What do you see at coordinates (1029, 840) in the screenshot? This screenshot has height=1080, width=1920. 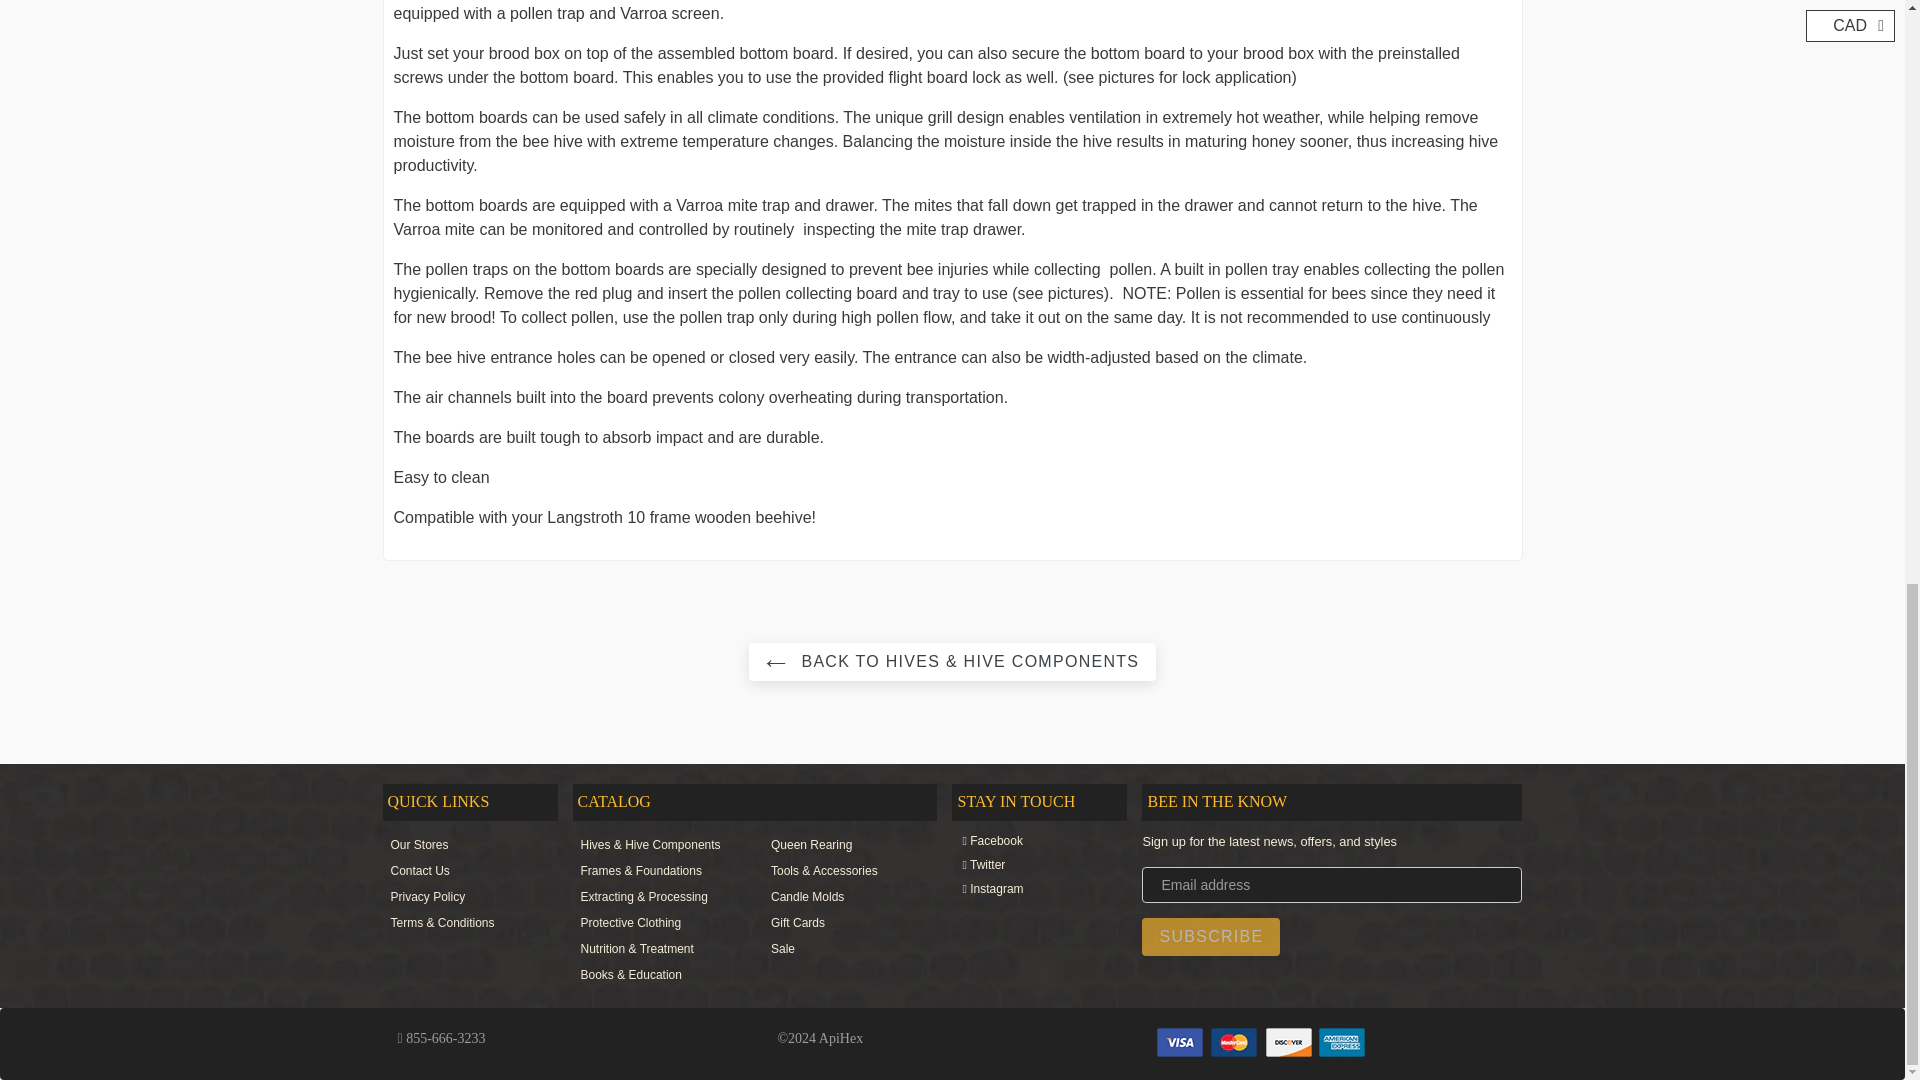 I see `ApiHex on Facebook` at bounding box center [1029, 840].